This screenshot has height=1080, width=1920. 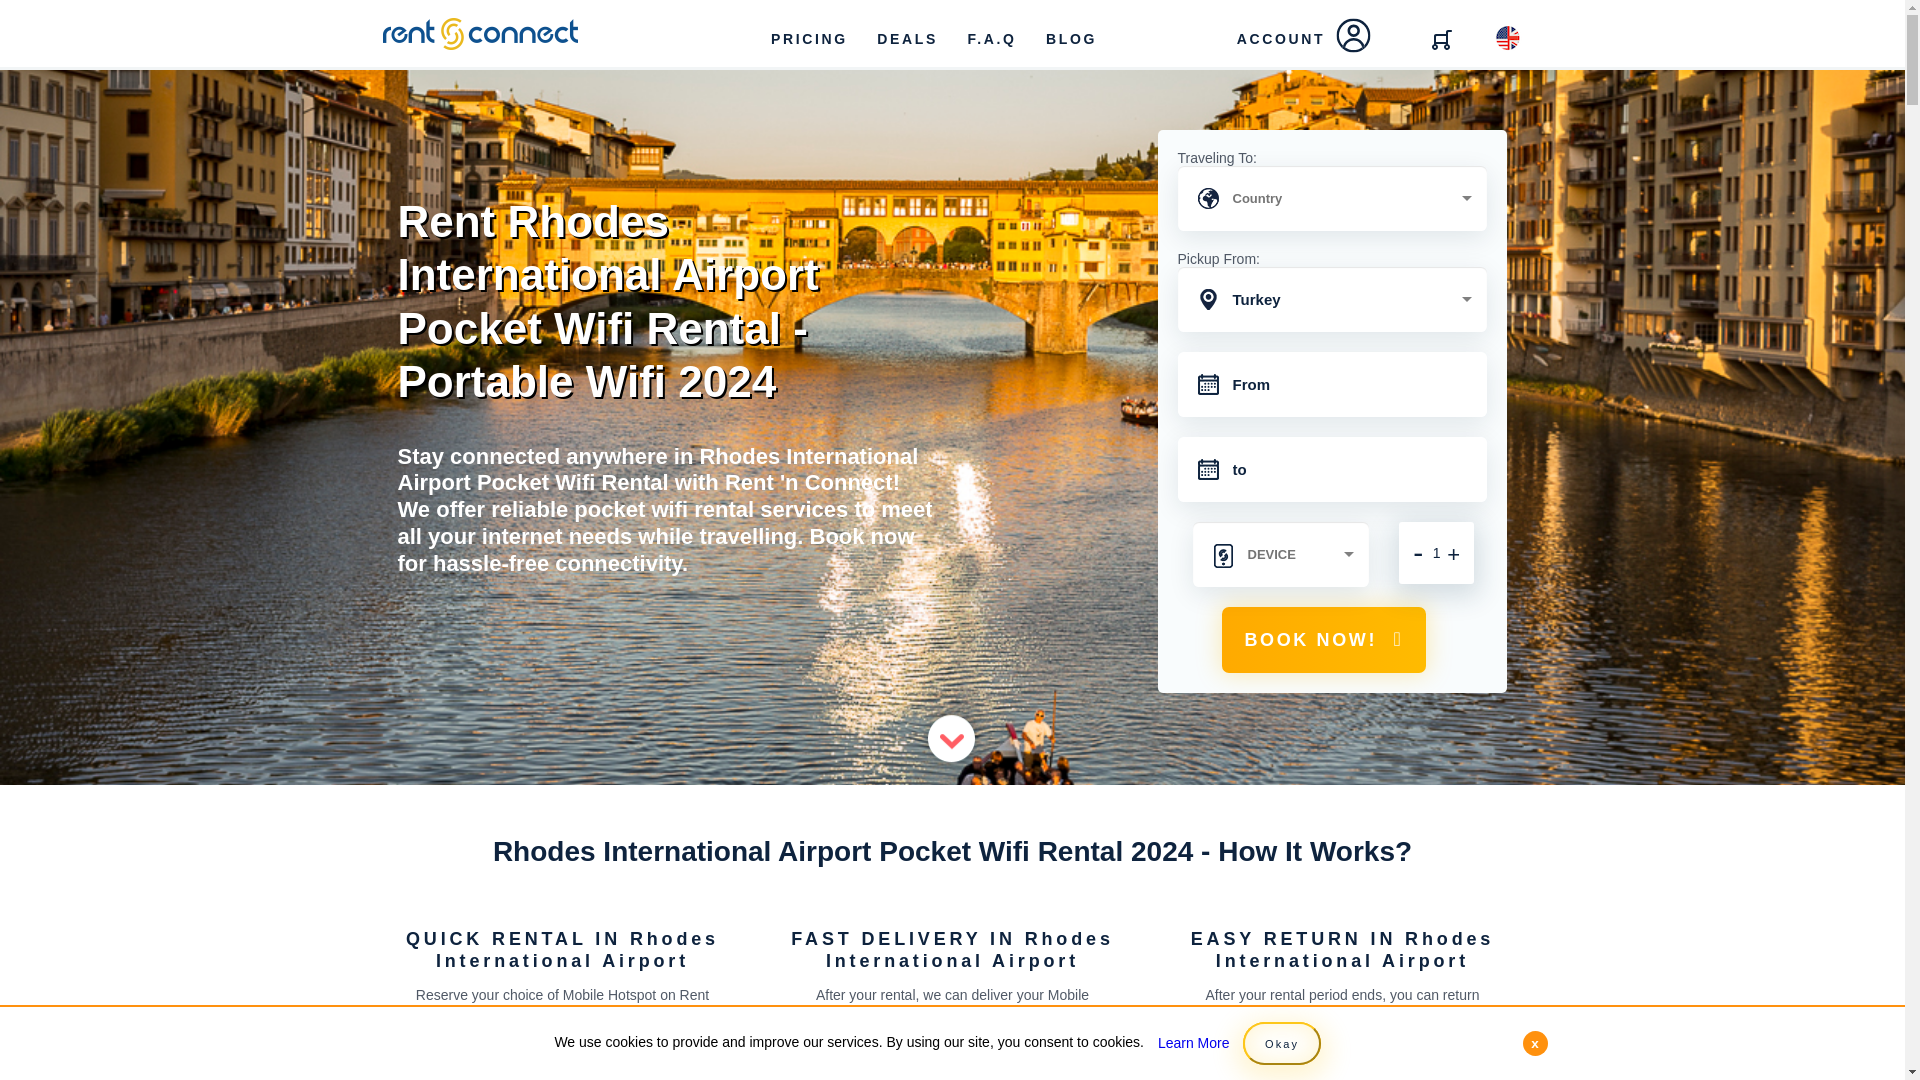 I want to click on RENT'N CONNECT, so click(x=480, y=34).